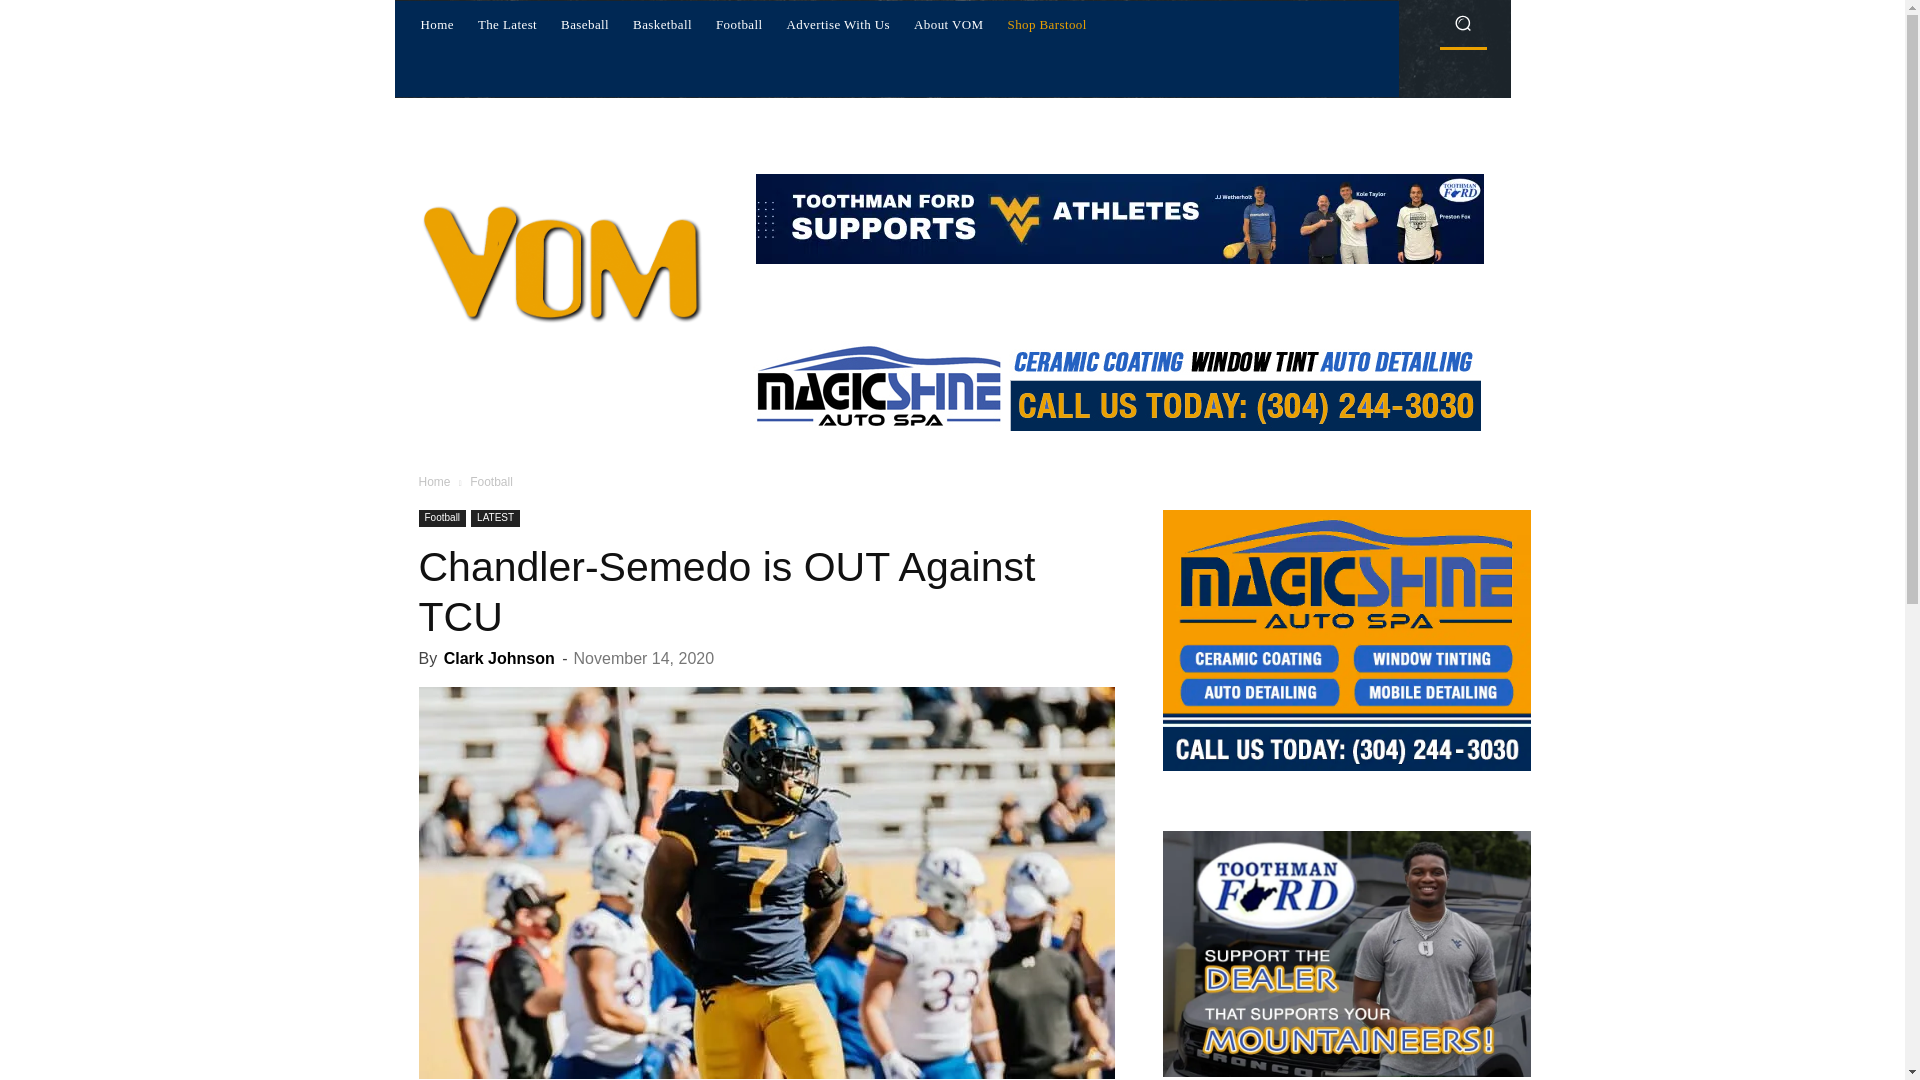  Describe the element at coordinates (442, 518) in the screenshot. I see `Football` at that location.